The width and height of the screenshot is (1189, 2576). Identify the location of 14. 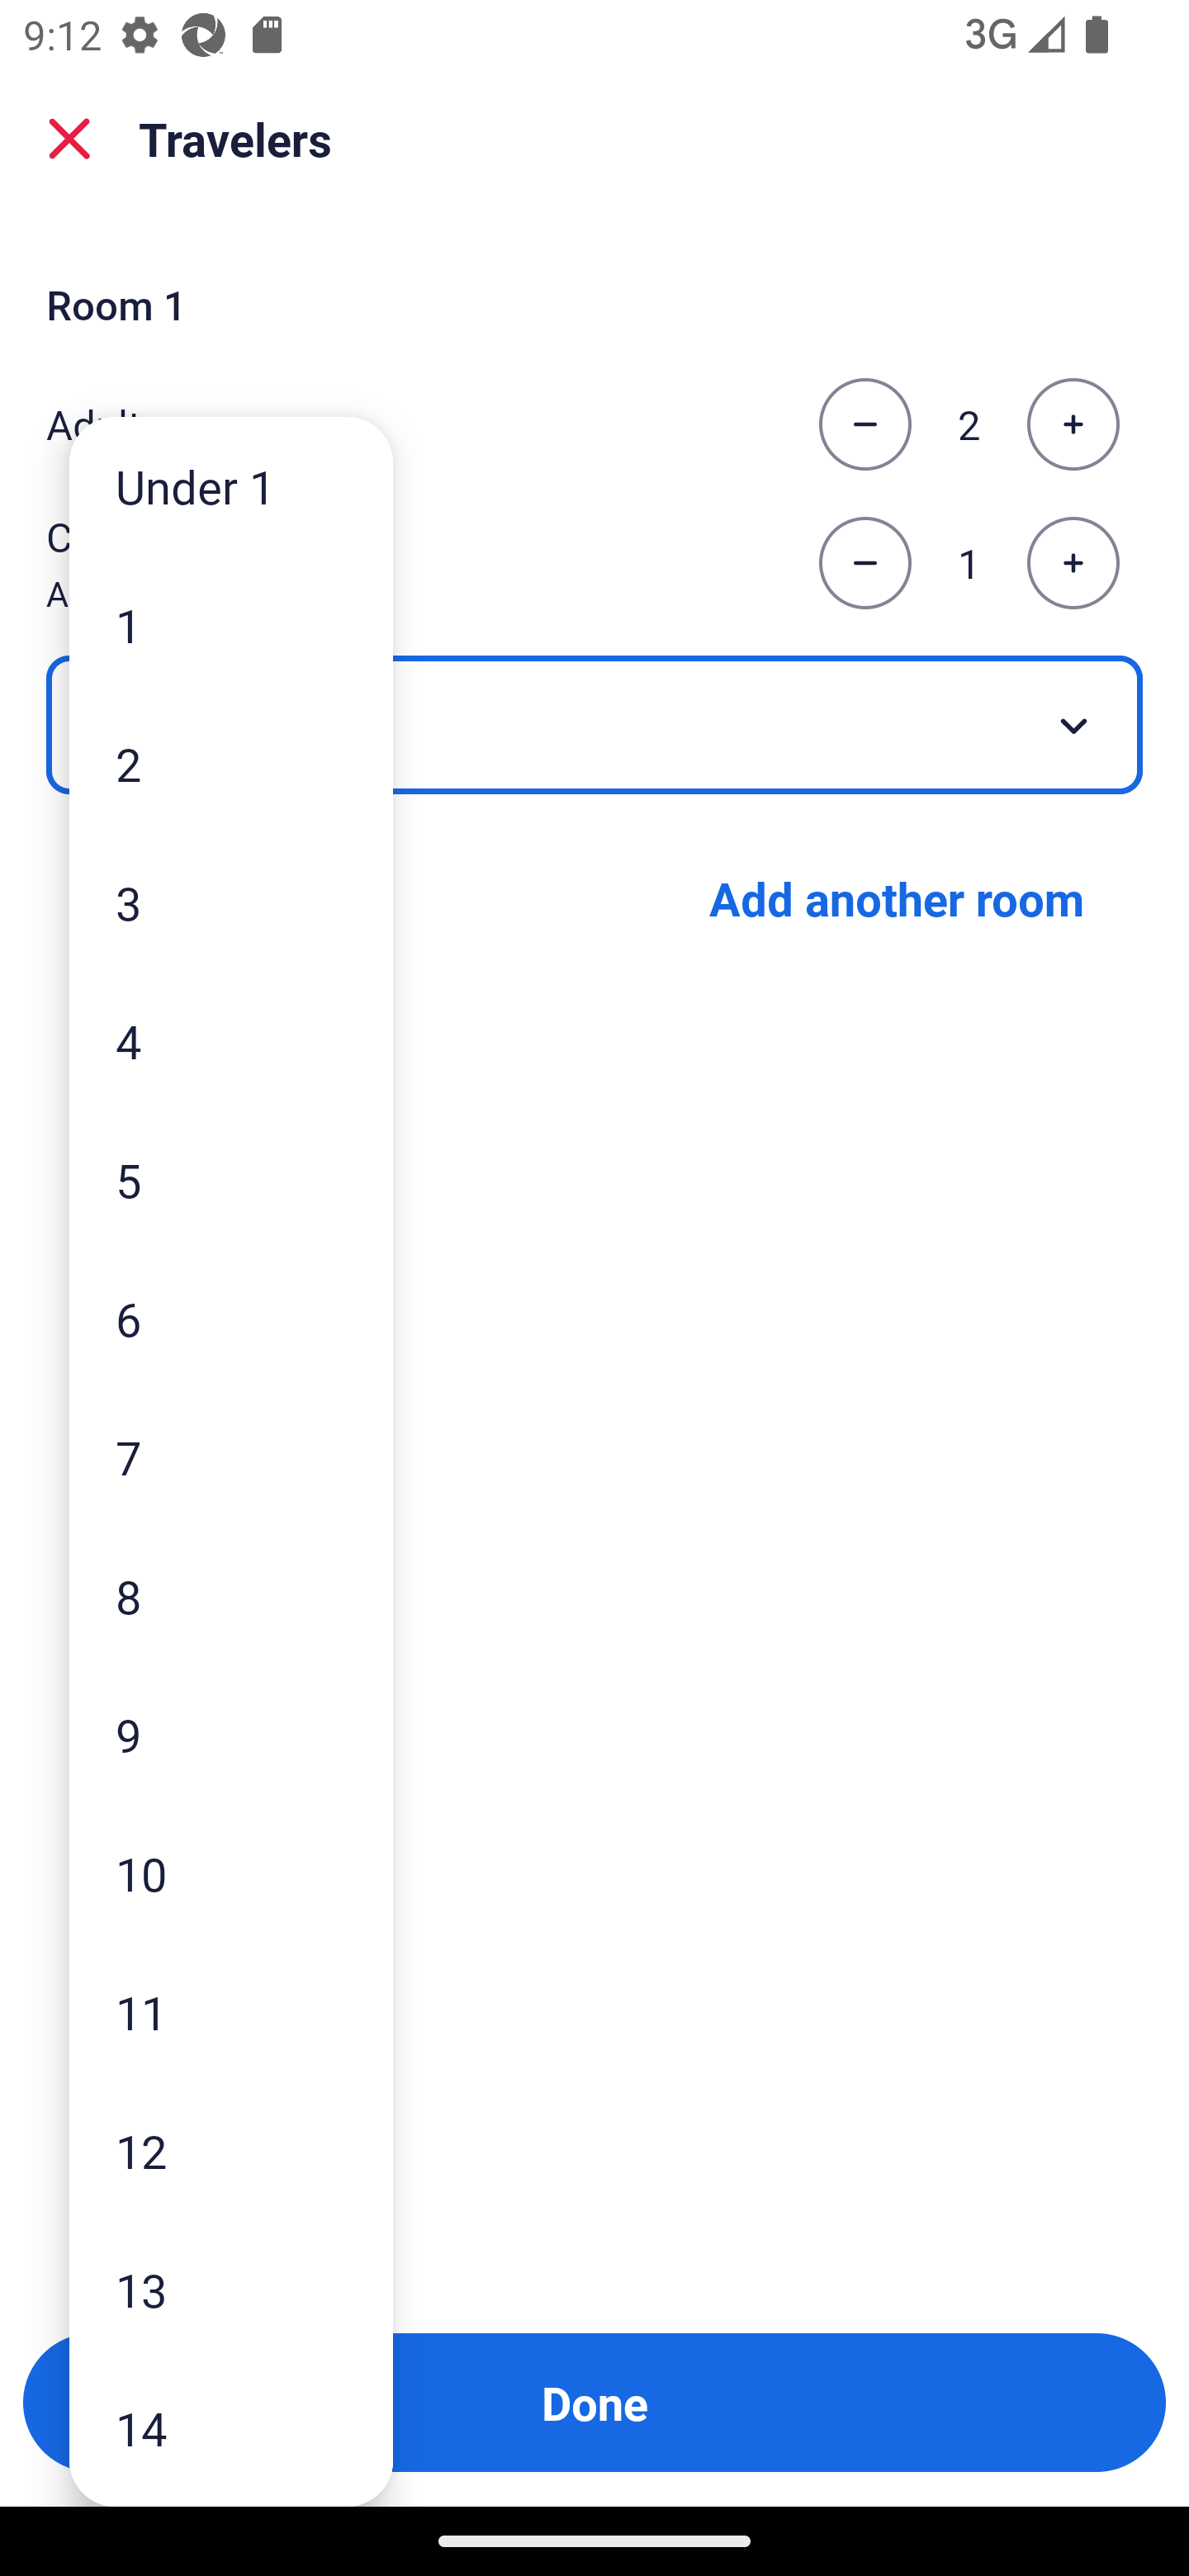
(231, 2429).